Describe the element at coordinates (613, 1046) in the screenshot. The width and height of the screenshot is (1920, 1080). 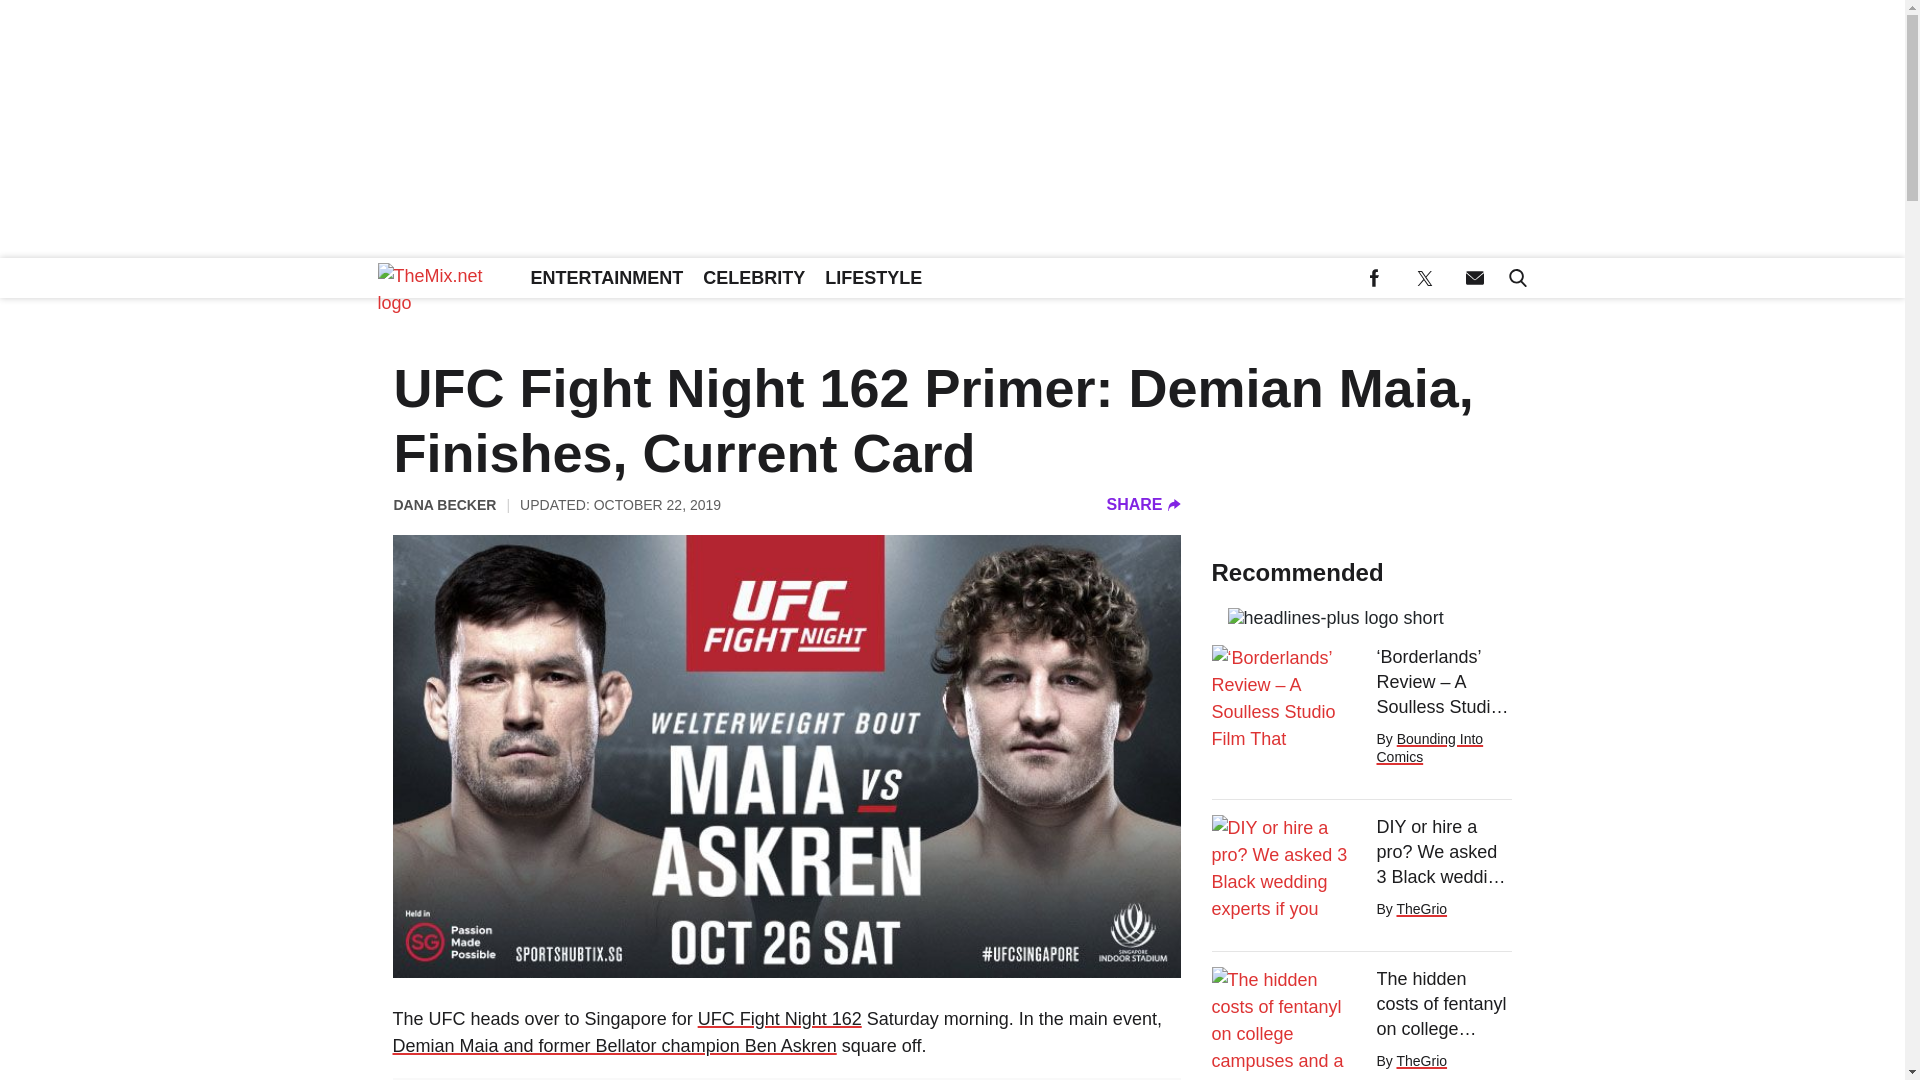
I see `Demian Maia and former Bellator champion Ben Askren` at that location.